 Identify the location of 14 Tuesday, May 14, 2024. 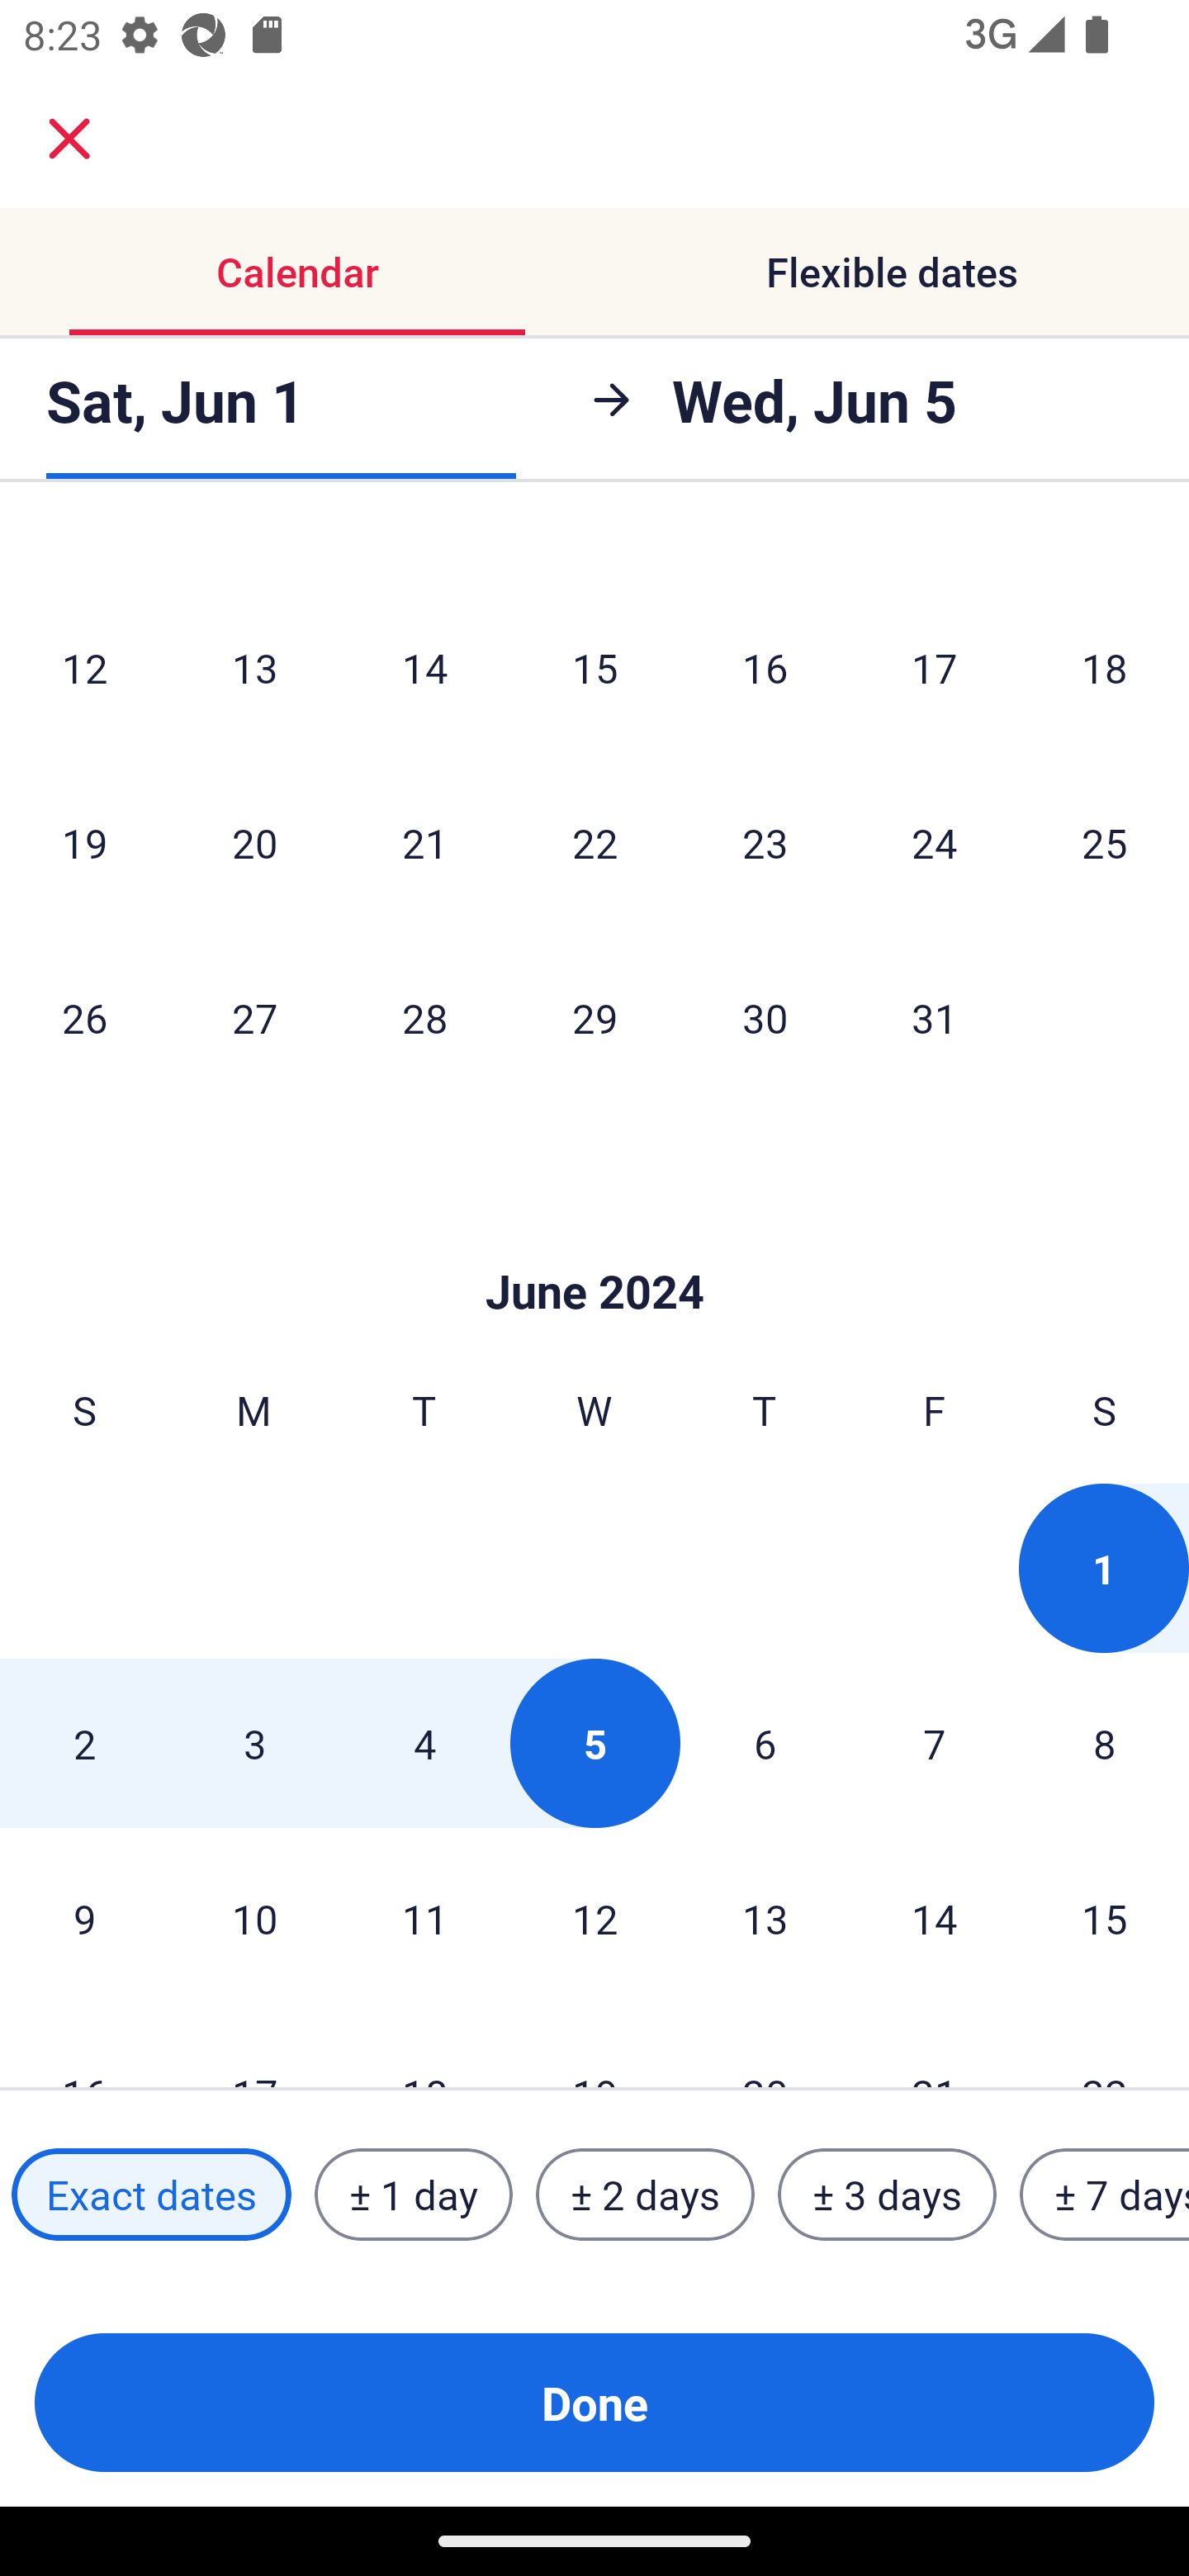
(424, 667).